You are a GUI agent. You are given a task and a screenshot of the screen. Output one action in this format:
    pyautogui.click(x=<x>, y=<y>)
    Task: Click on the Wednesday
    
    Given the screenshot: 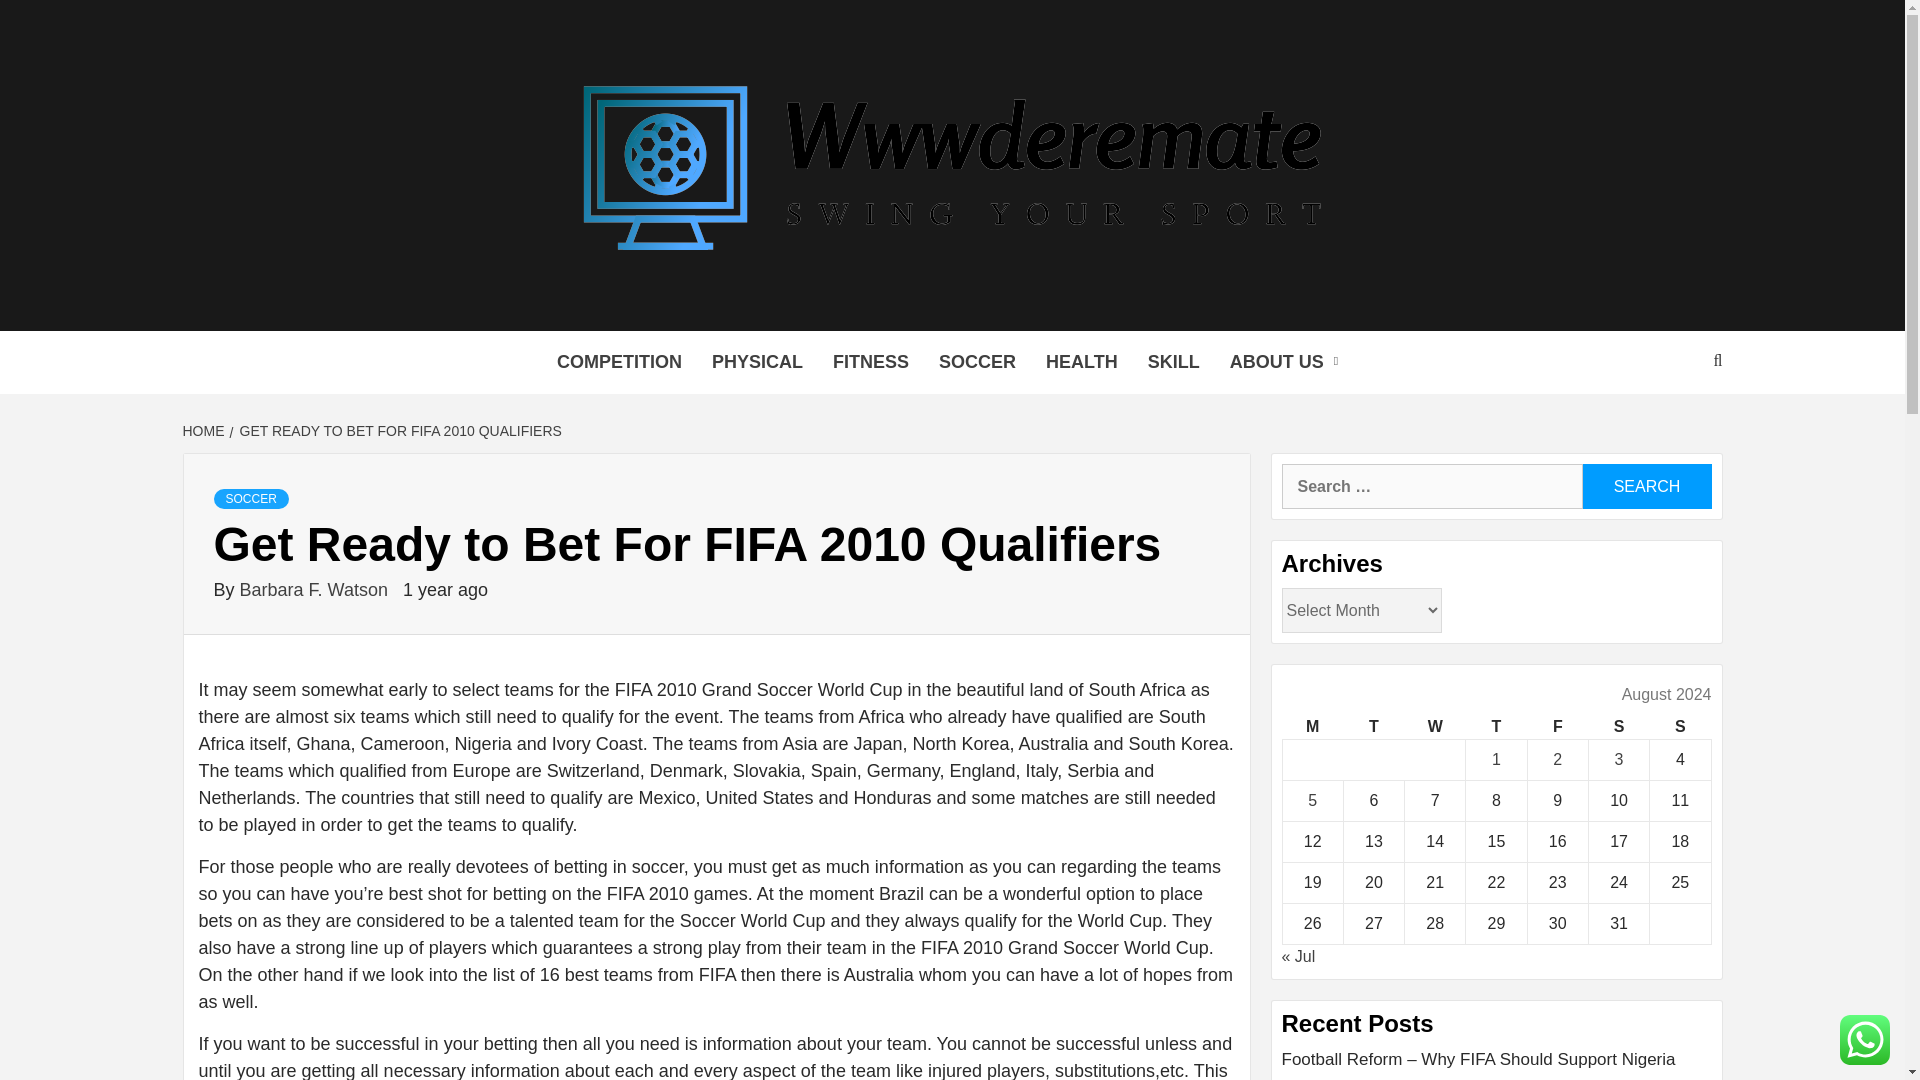 What is the action you would take?
    pyautogui.click(x=1436, y=726)
    